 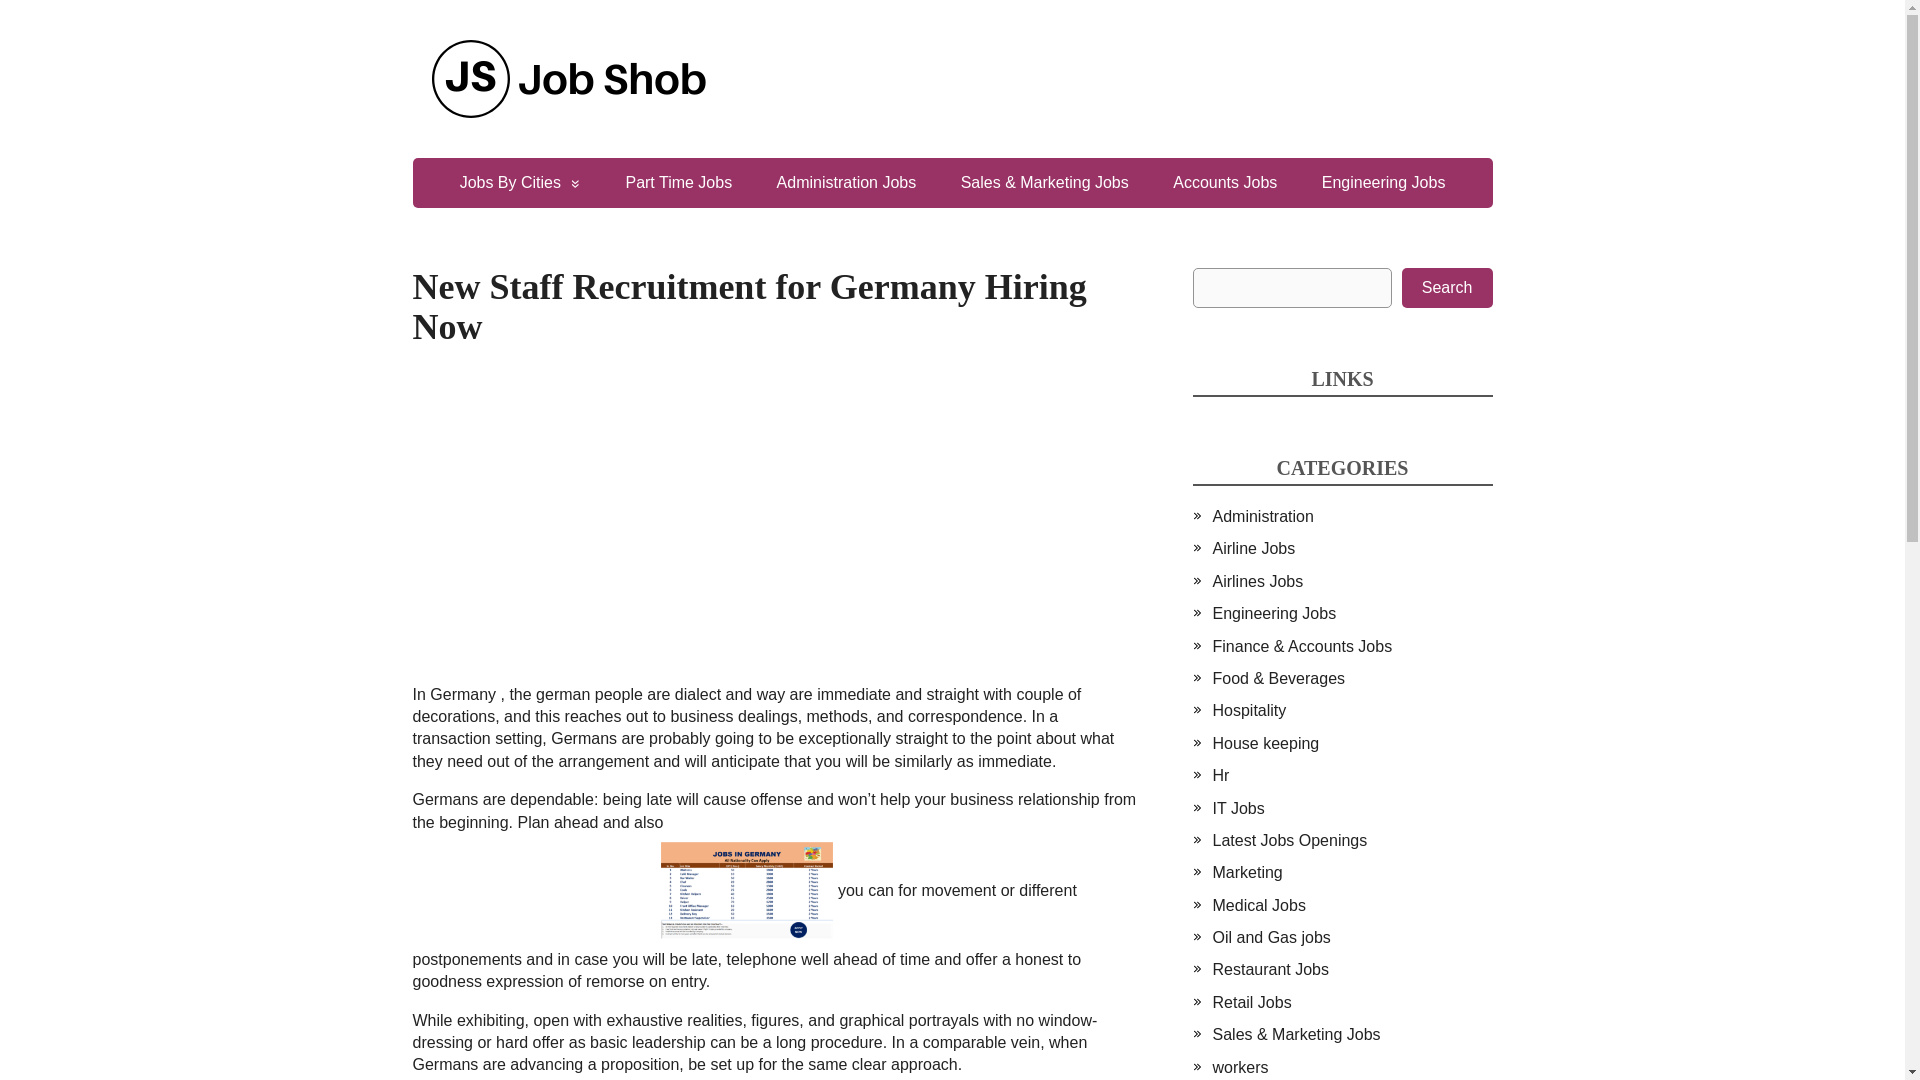 What do you see at coordinates (1225, 182) in the screenshot?
I see `Accounts Jobs` at bounding box center [1225, 182].